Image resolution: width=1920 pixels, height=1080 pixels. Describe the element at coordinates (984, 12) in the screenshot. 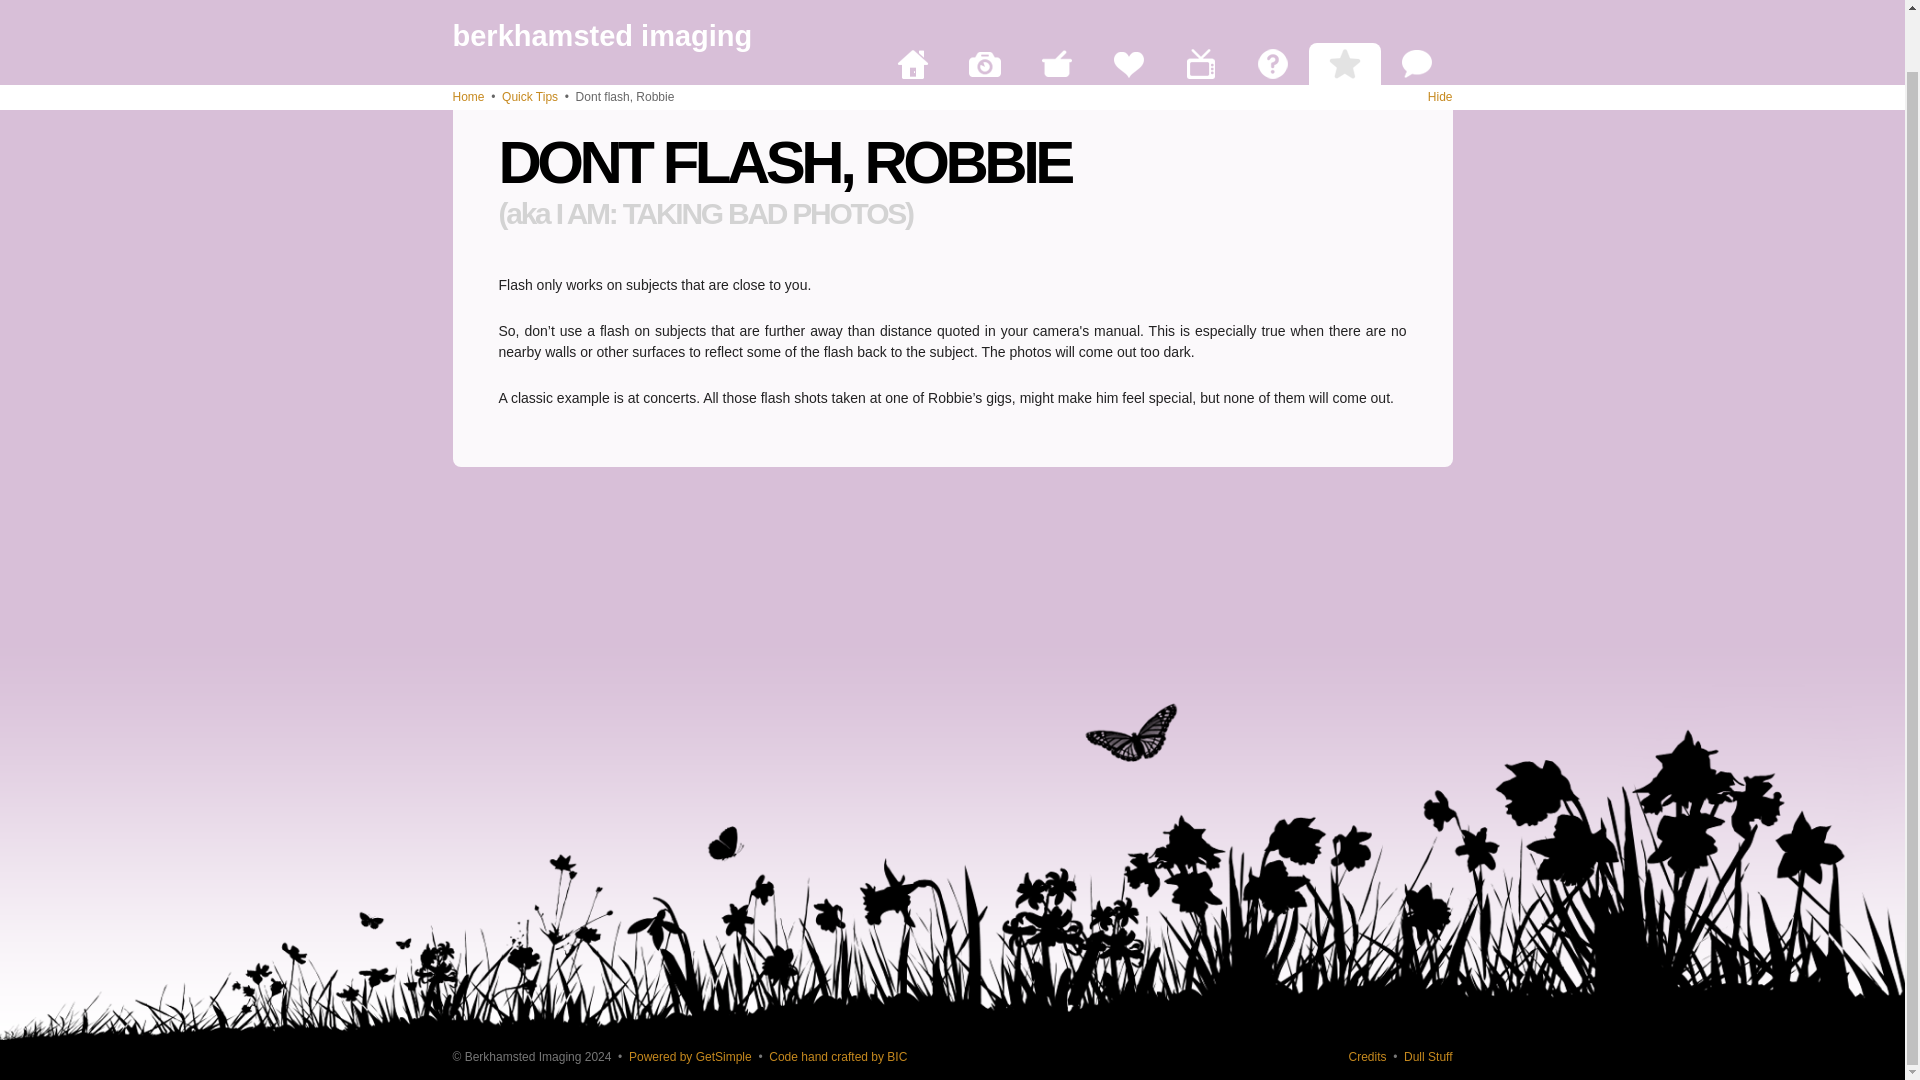

I see `The "Get my photos printed" bit.` at that location.